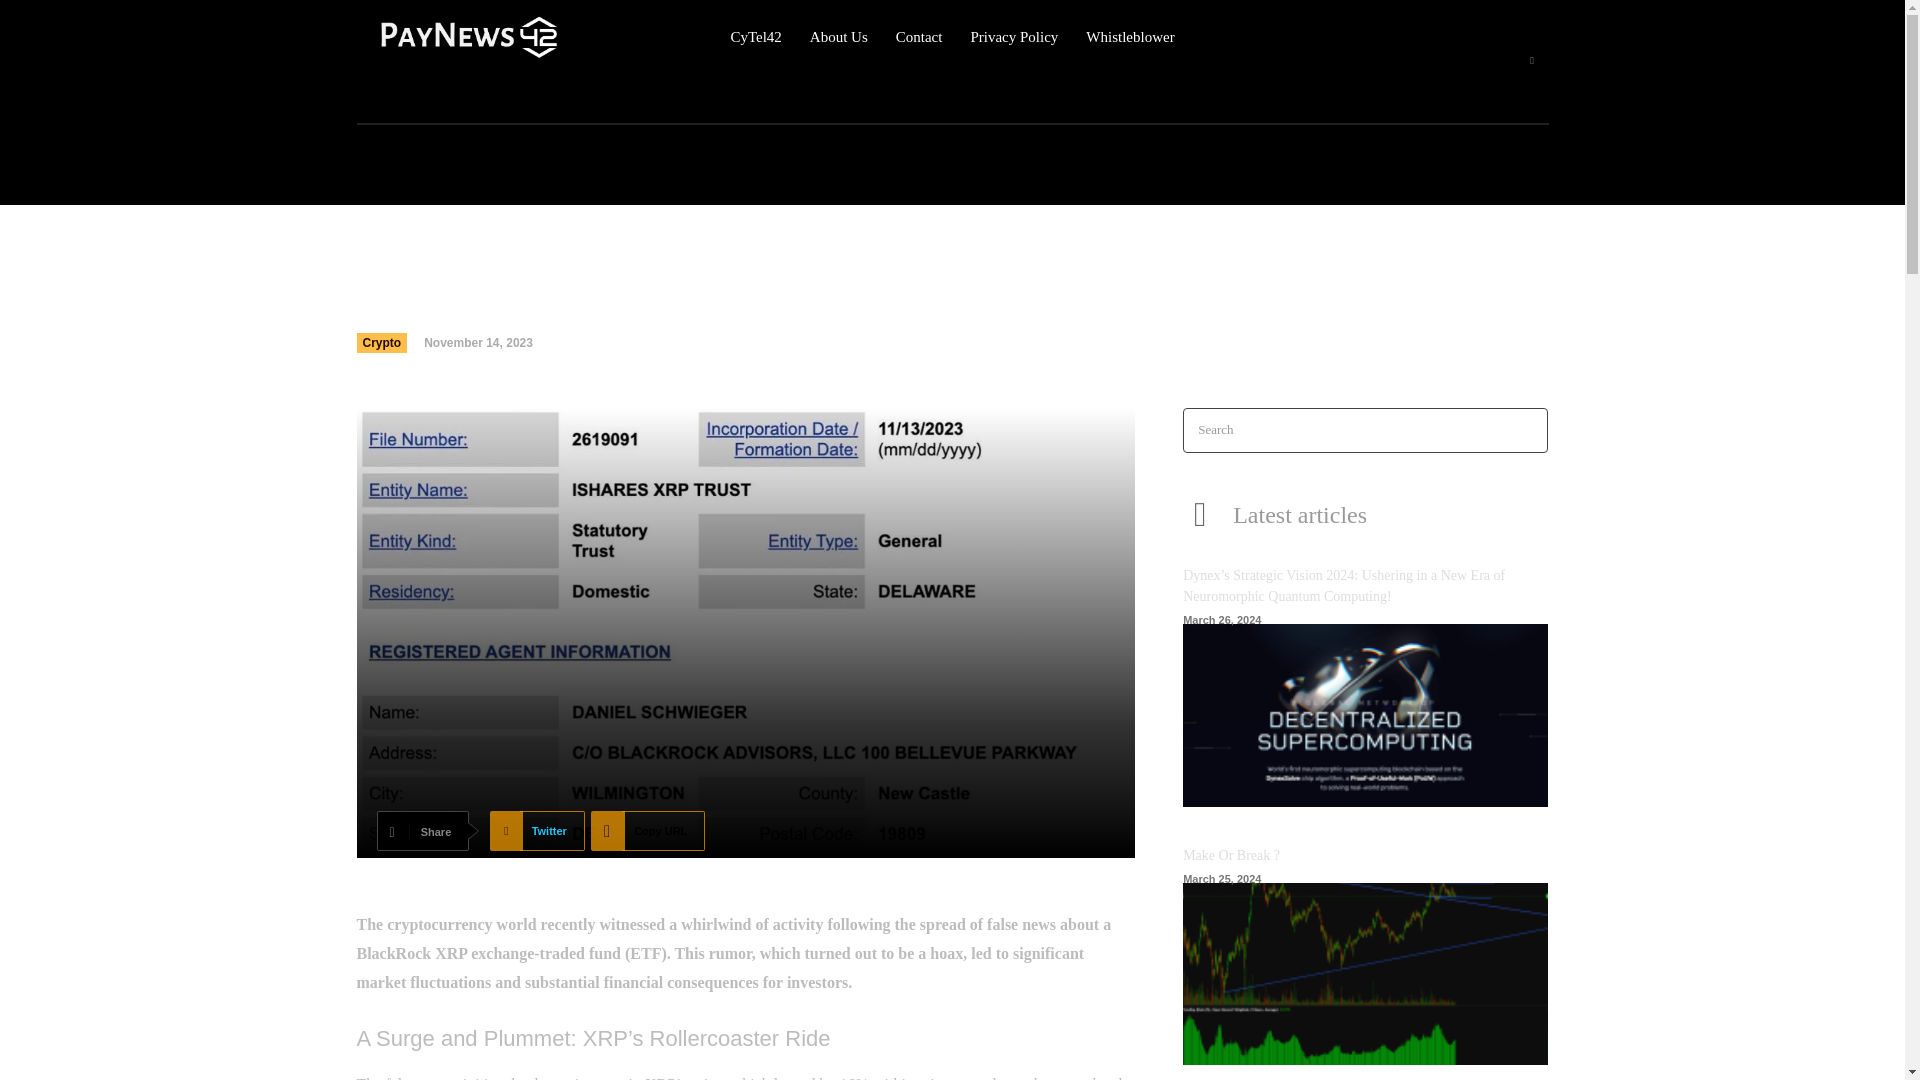 The image size is (1920, 1080). Describe the element at coordinates (1013, 37) in the screenshot. I see `Privacy Policy` at that location.